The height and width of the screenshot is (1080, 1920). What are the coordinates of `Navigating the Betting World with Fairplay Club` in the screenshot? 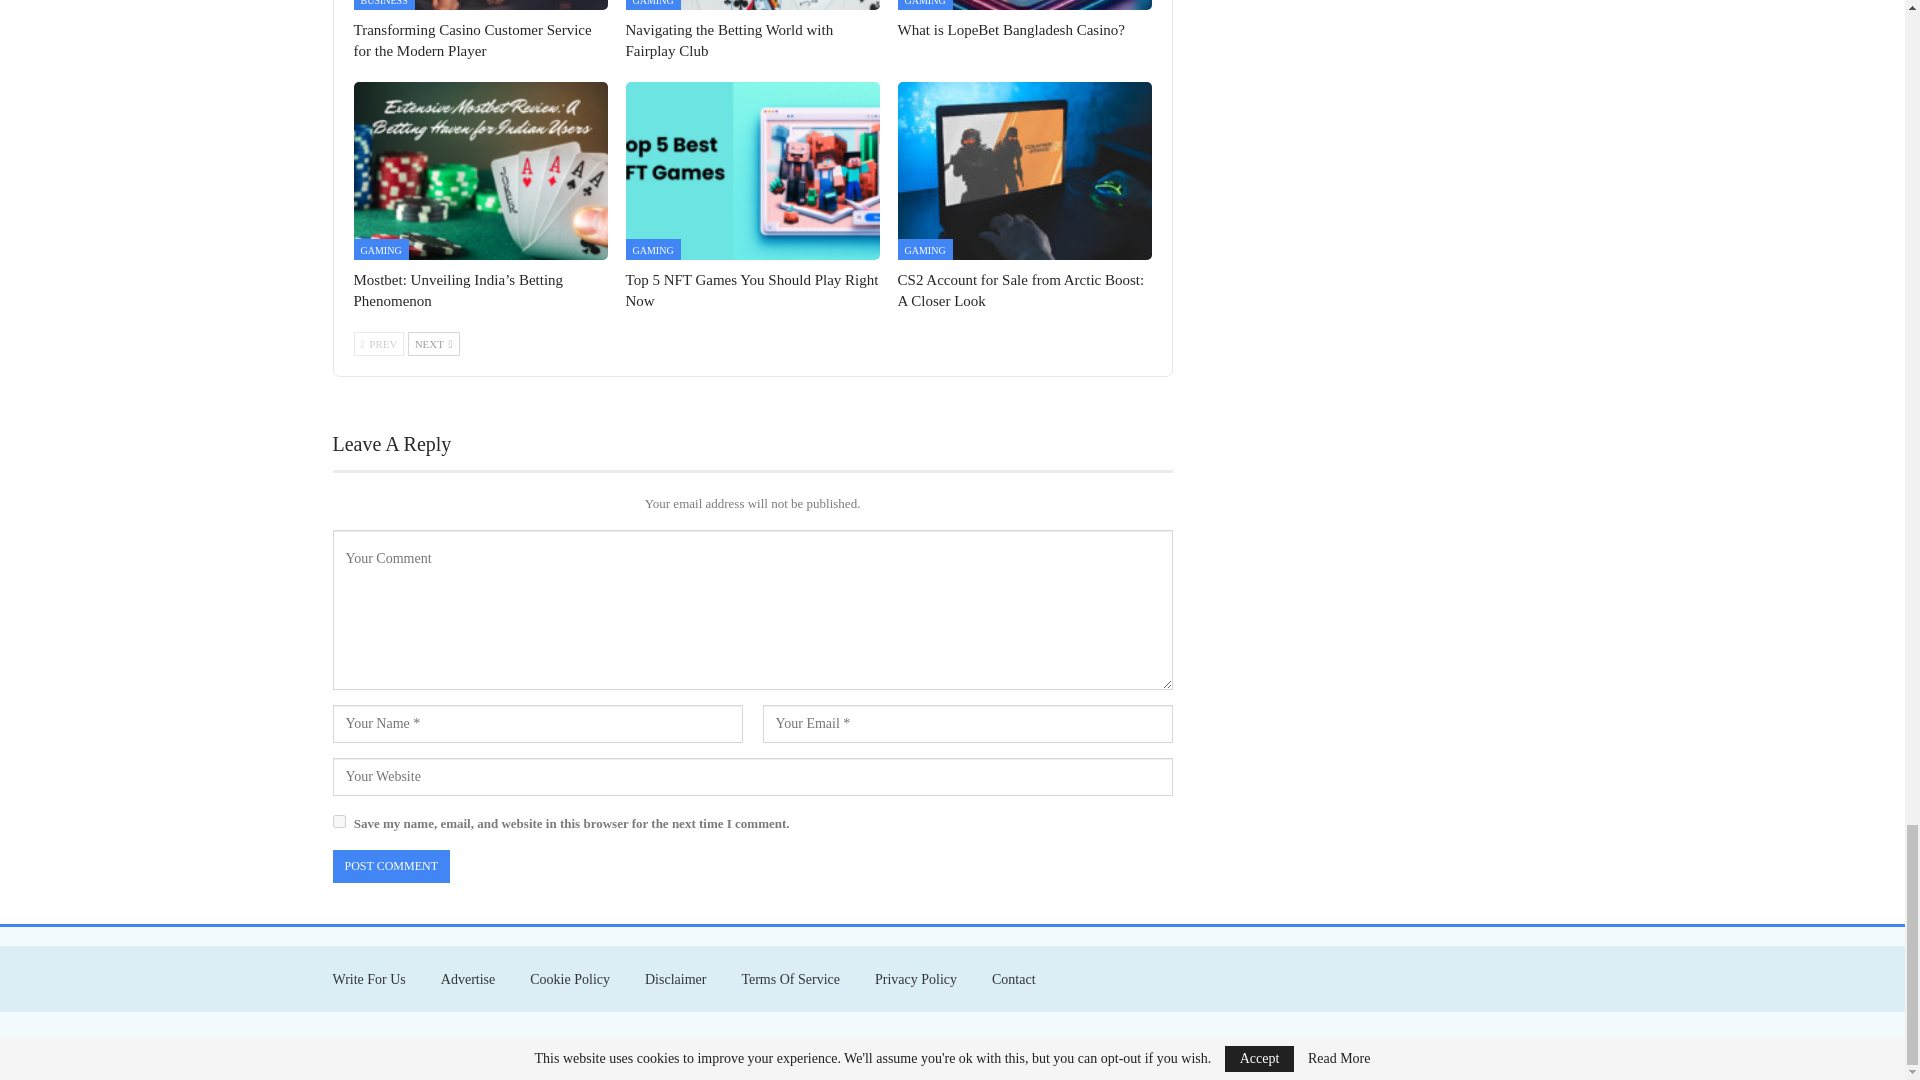 It's located at (752, 4).